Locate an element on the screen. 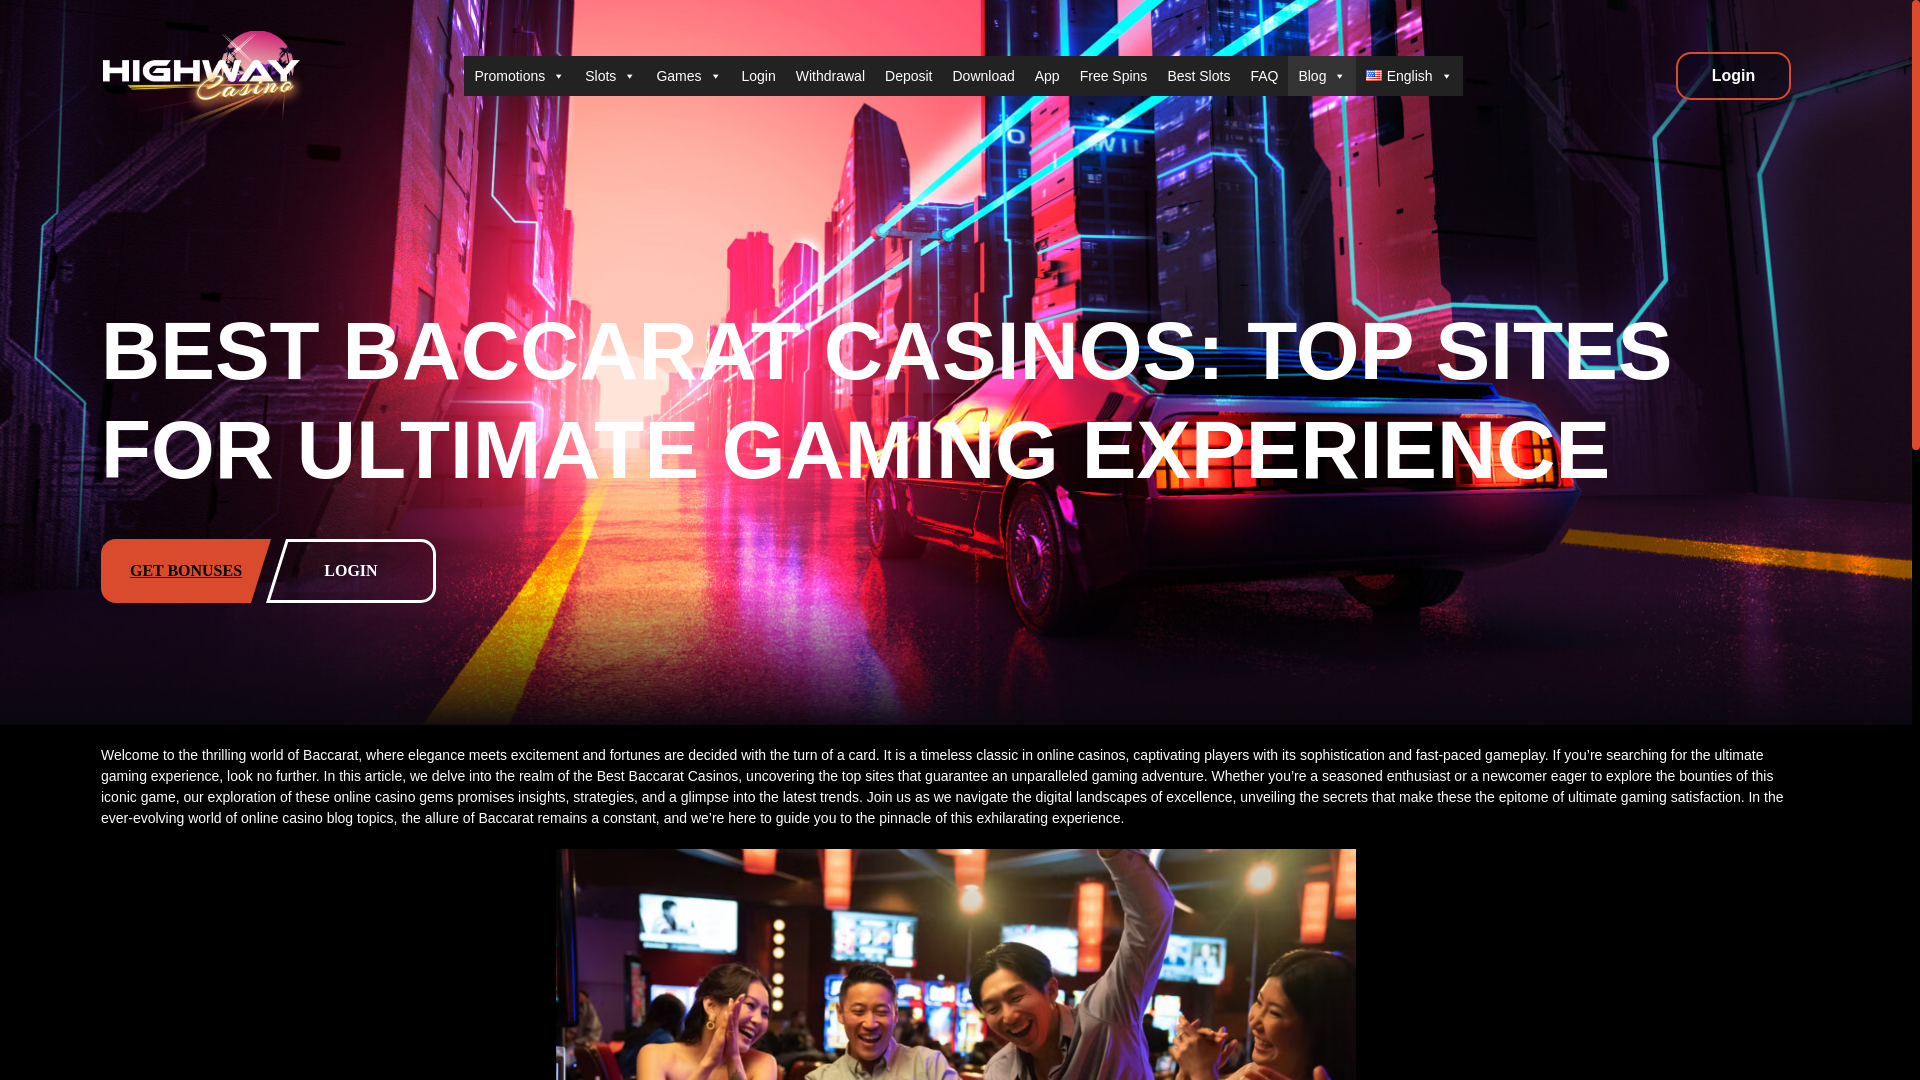 The height and width of the screenshot is (1080, 1920). Slots is located at coordinates (610, 76).